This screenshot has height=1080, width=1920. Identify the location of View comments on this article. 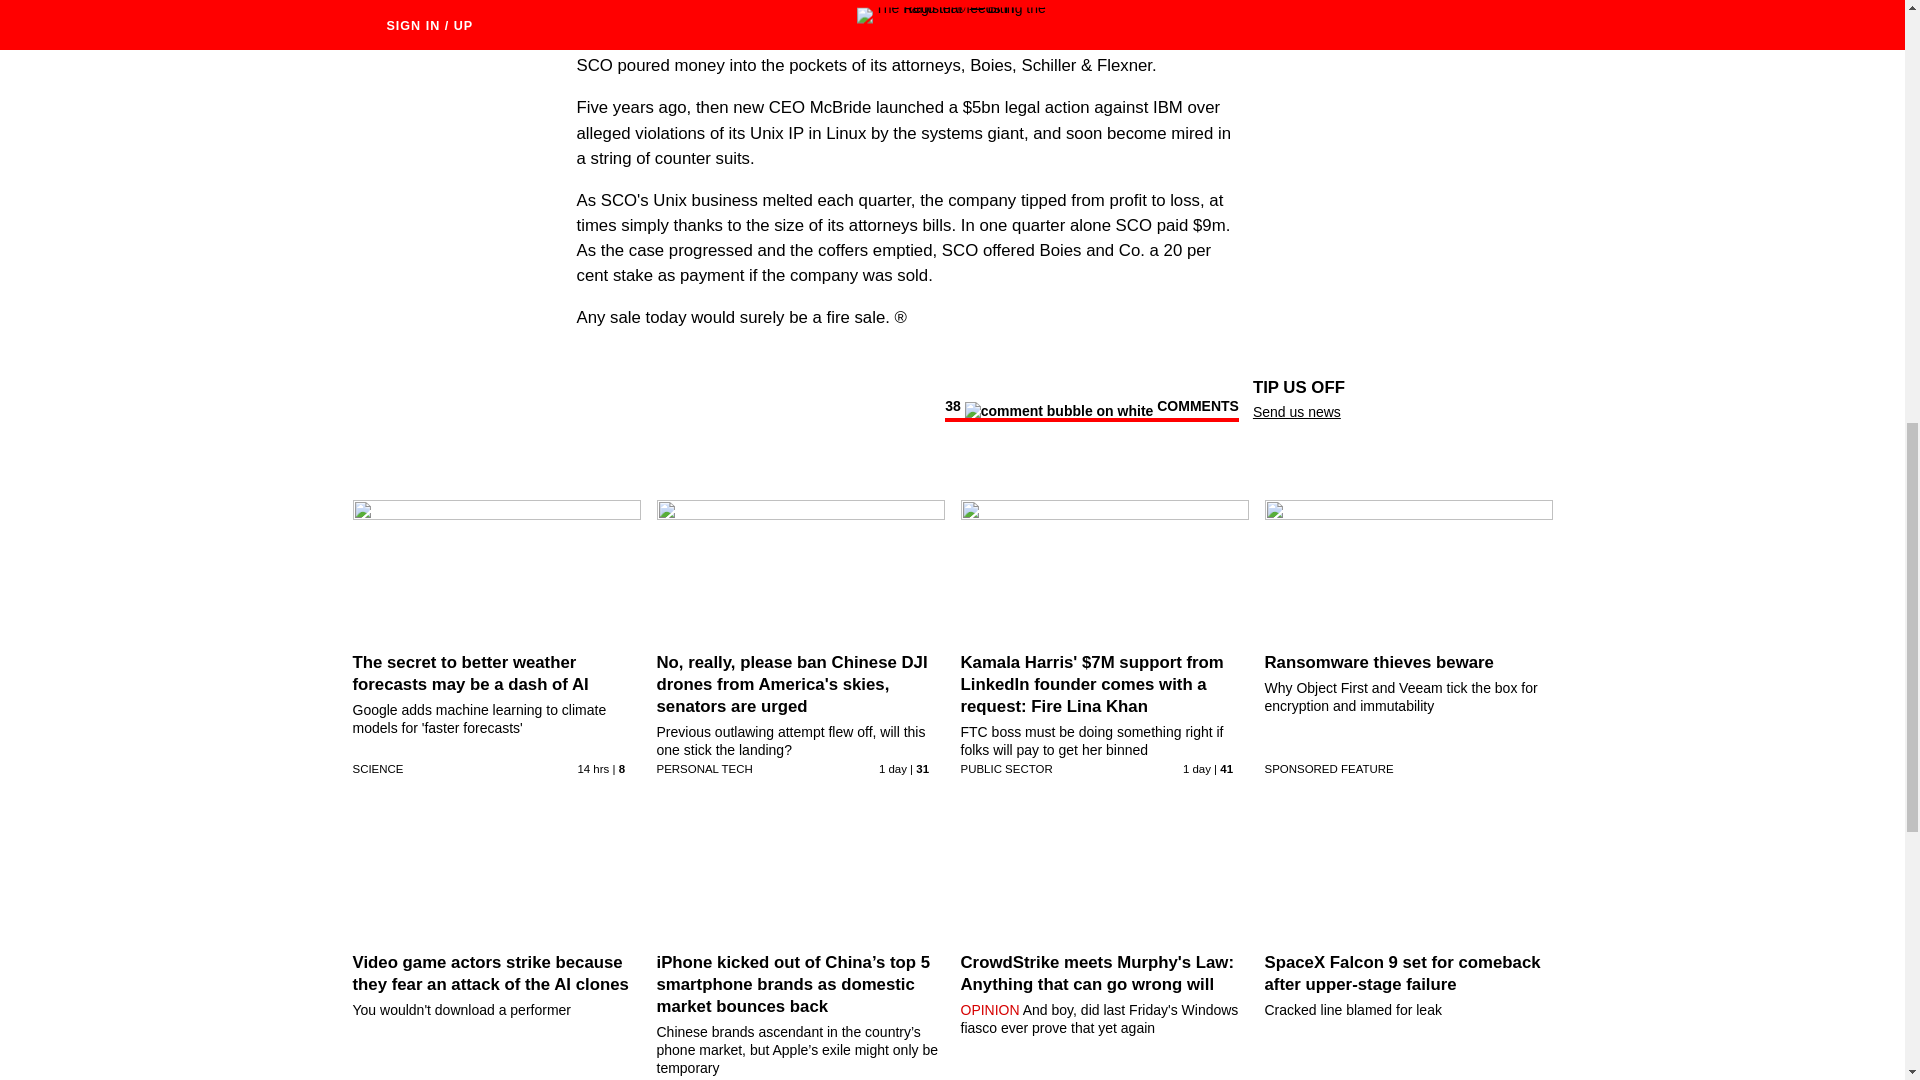
(1091, 410).